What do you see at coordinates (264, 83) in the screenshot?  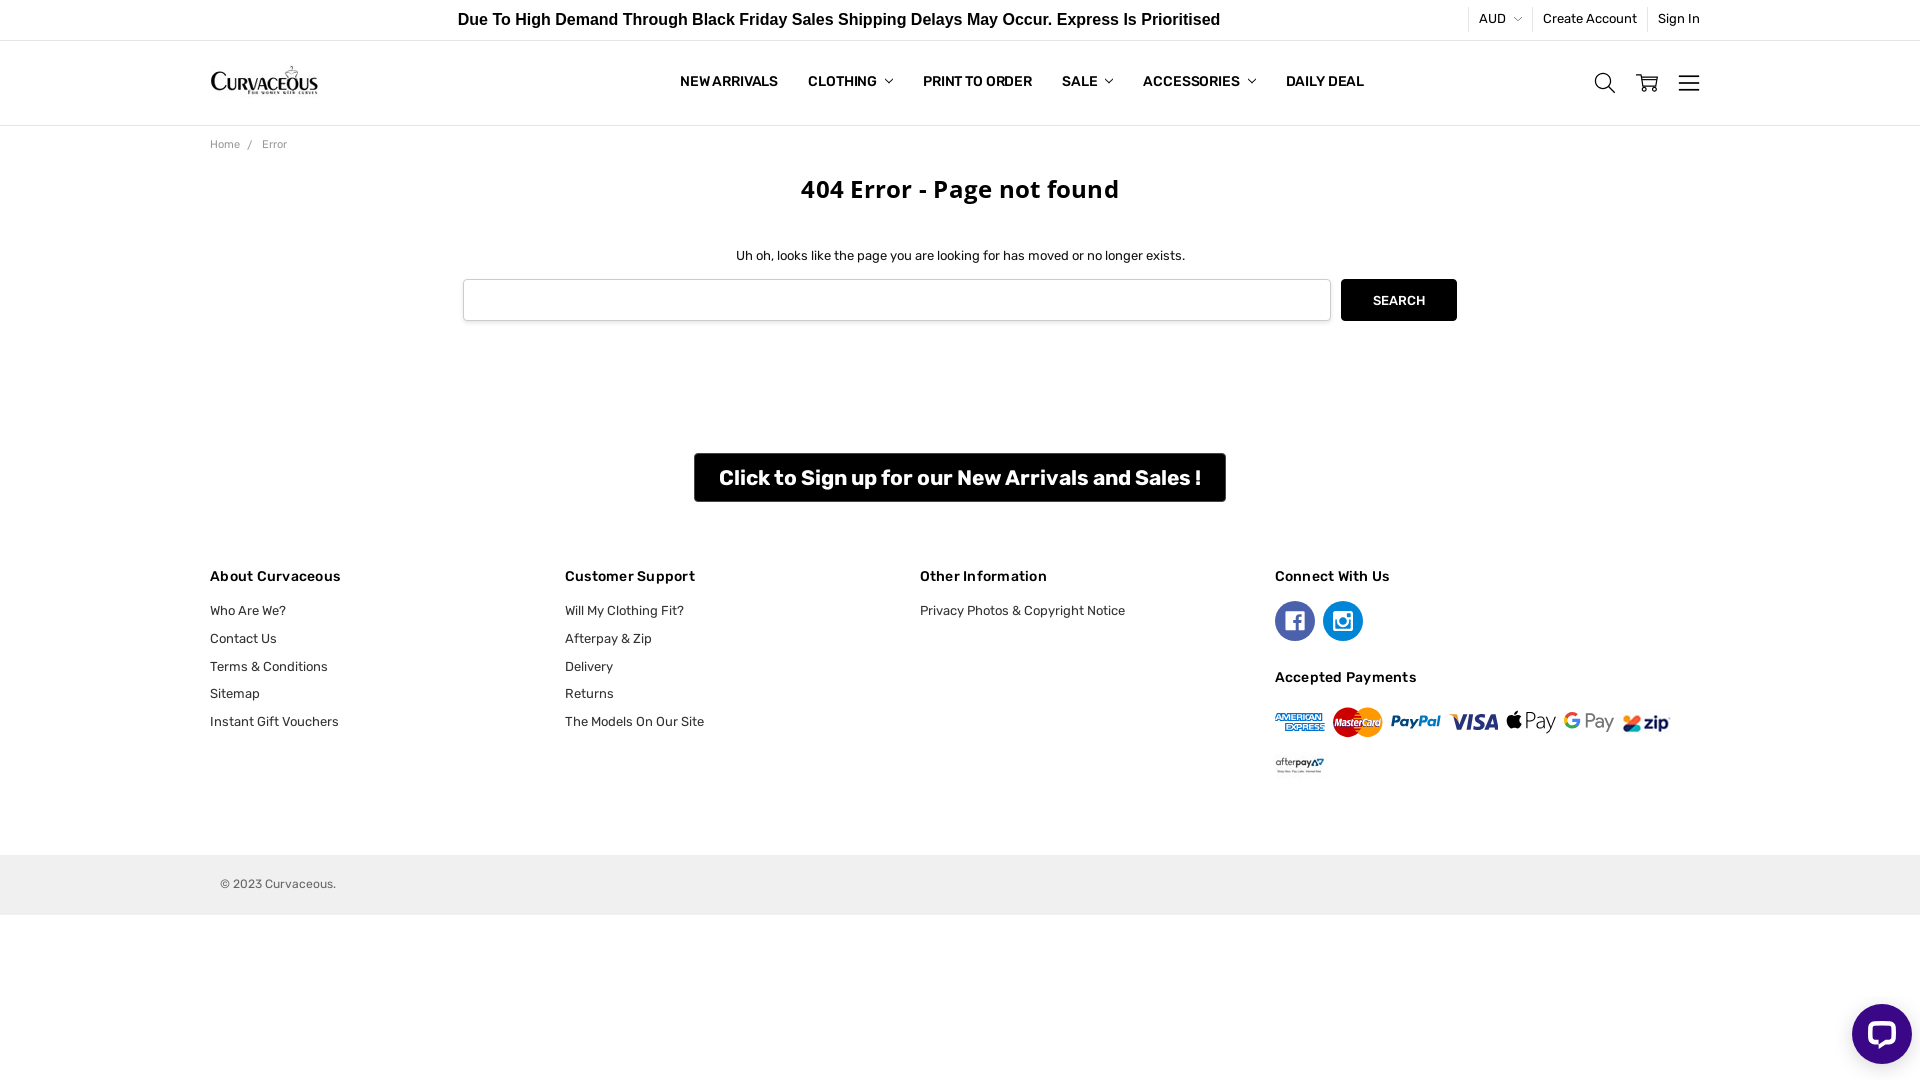 I see `Curvaceous` at bounding box center [264, 83].